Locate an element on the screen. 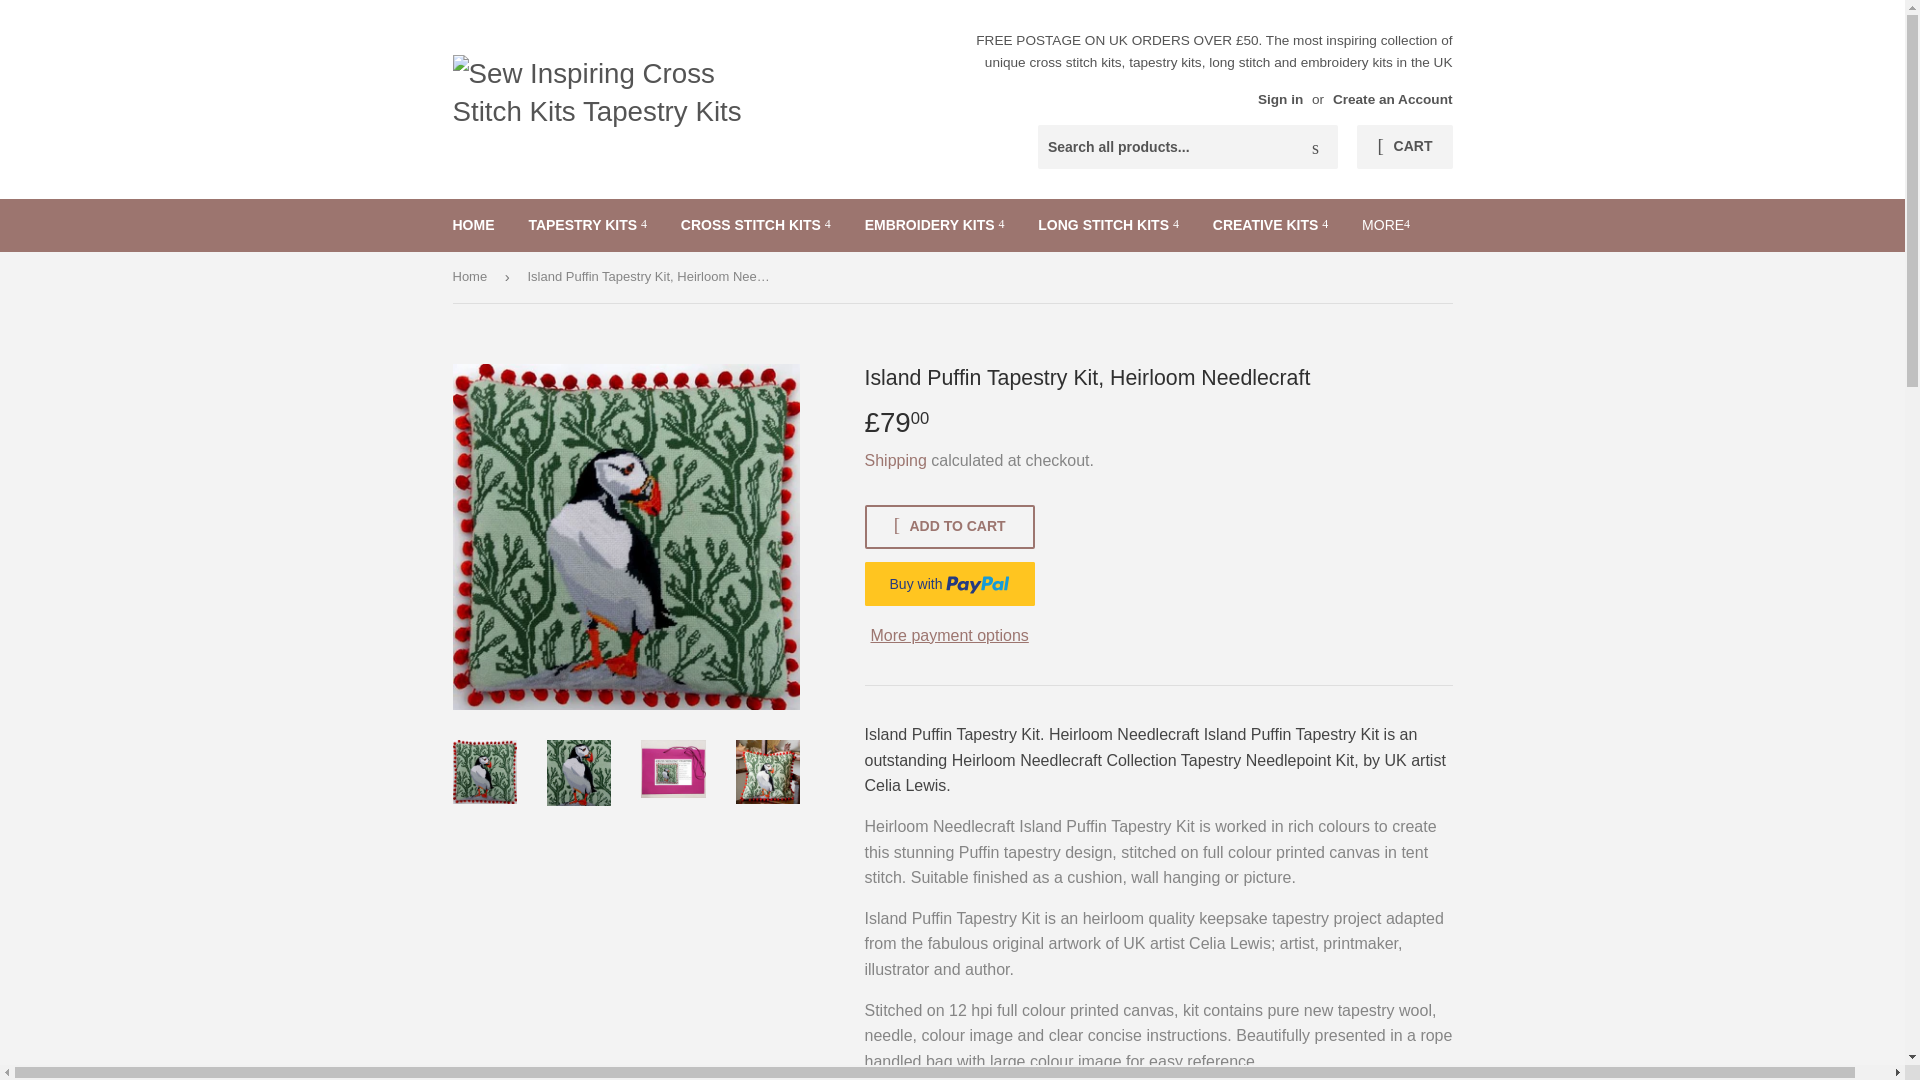 Image resolution: width=1920 pixels, height=1080 pixels. Back to the frontpage is located at coordinates (472, 277).